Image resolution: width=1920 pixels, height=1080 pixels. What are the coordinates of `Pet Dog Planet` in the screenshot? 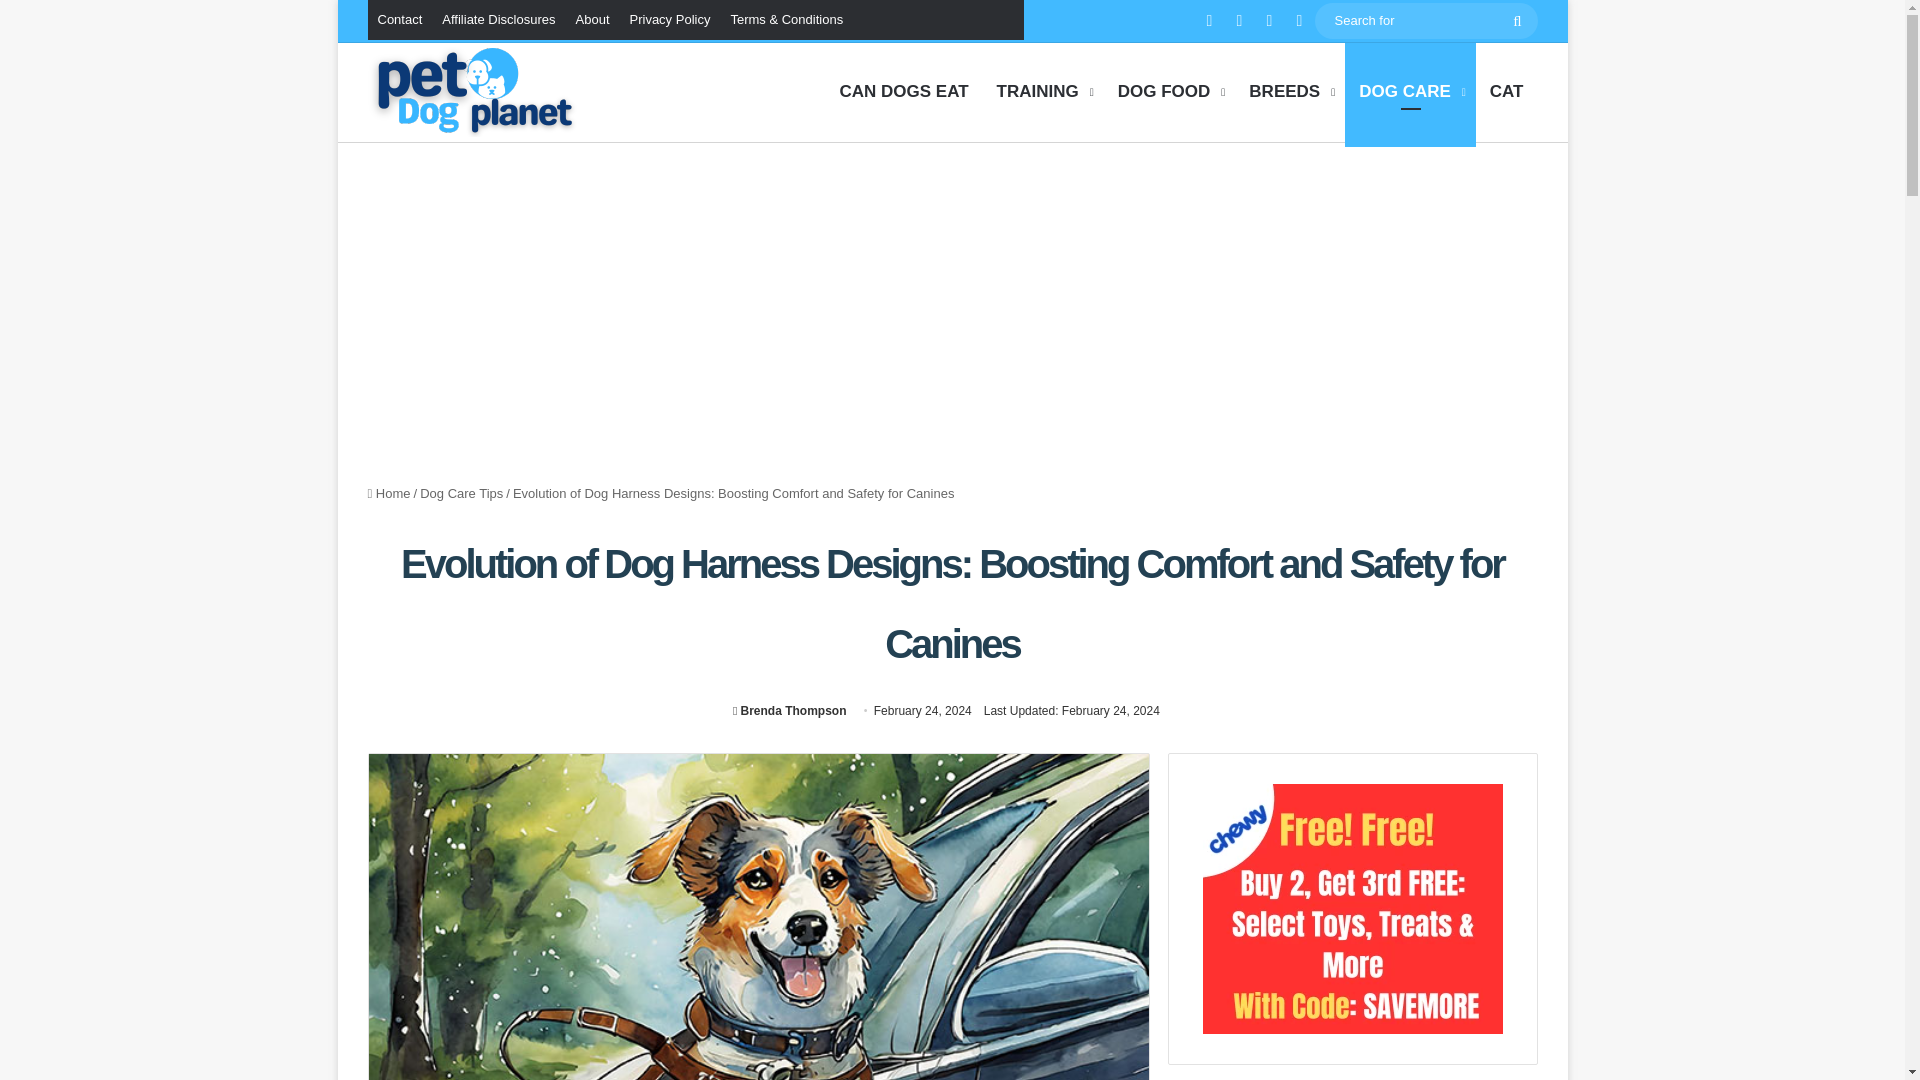 It's located at (568, 92).